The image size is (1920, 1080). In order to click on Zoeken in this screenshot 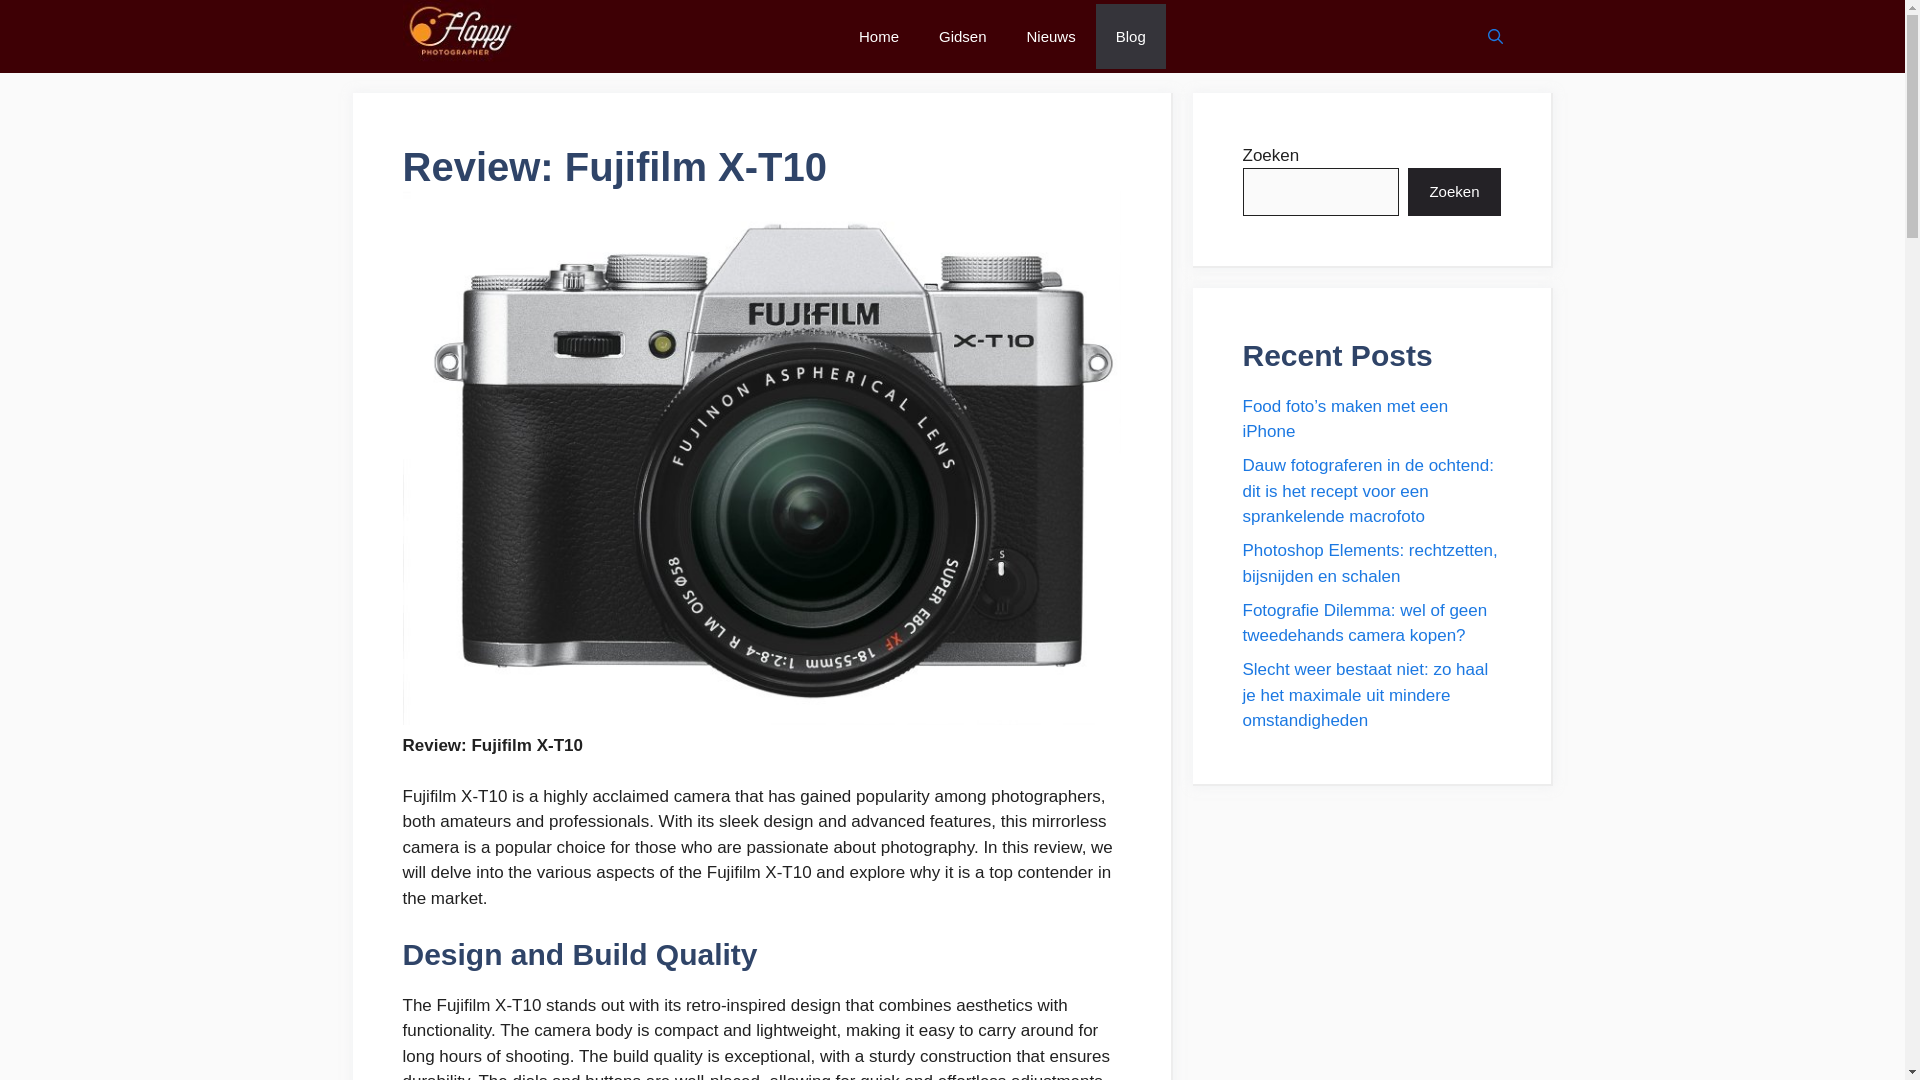, I will do `click(1453, 192)`.